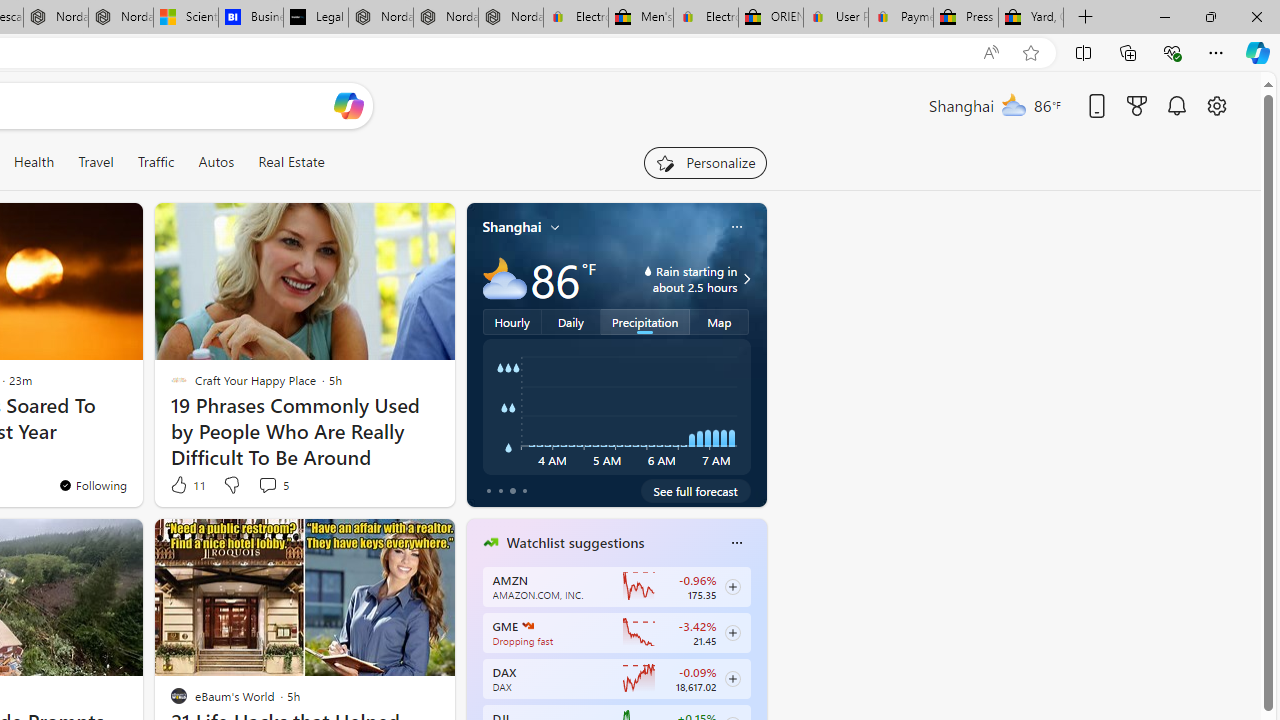  Describe the element at coordinates (648, 270) in the screenshot. I see `water-drop-icon` at that location.